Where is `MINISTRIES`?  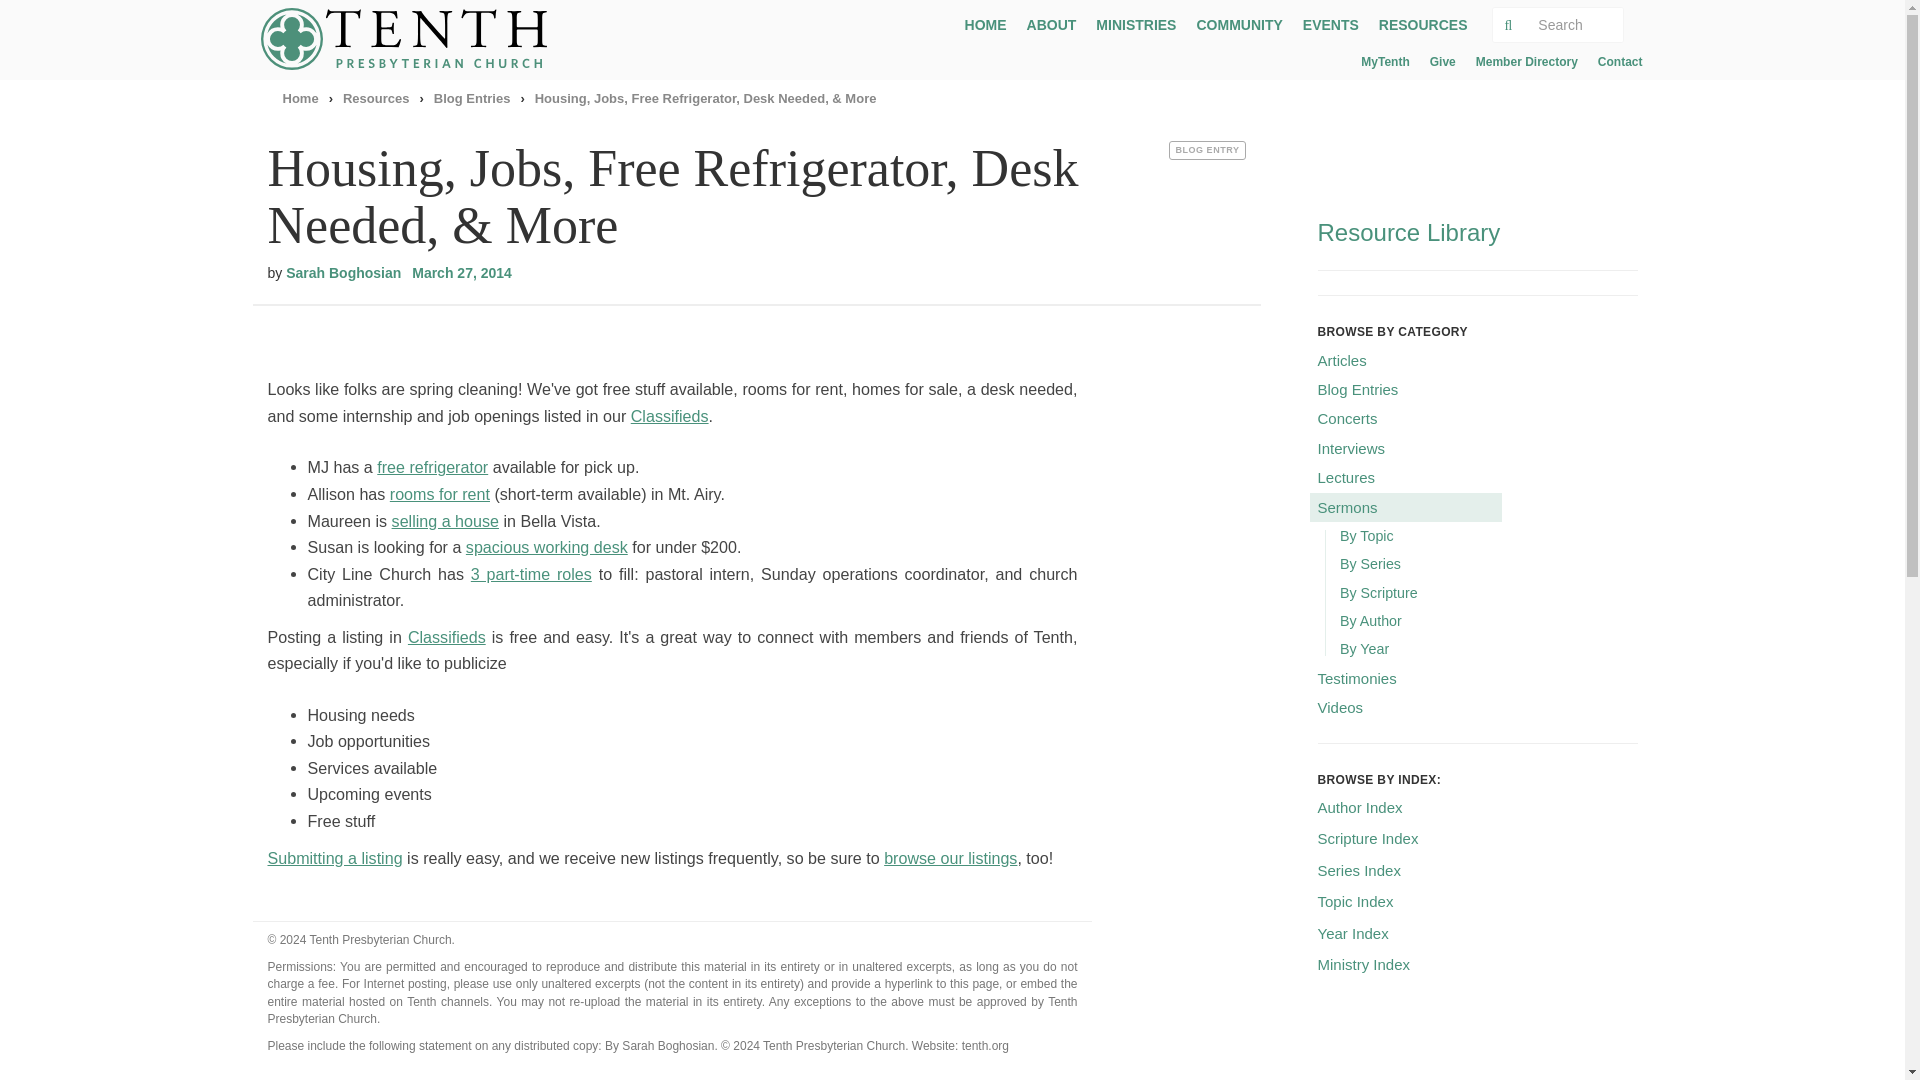 MINISTRIES is located at coordinates (1136, 24).